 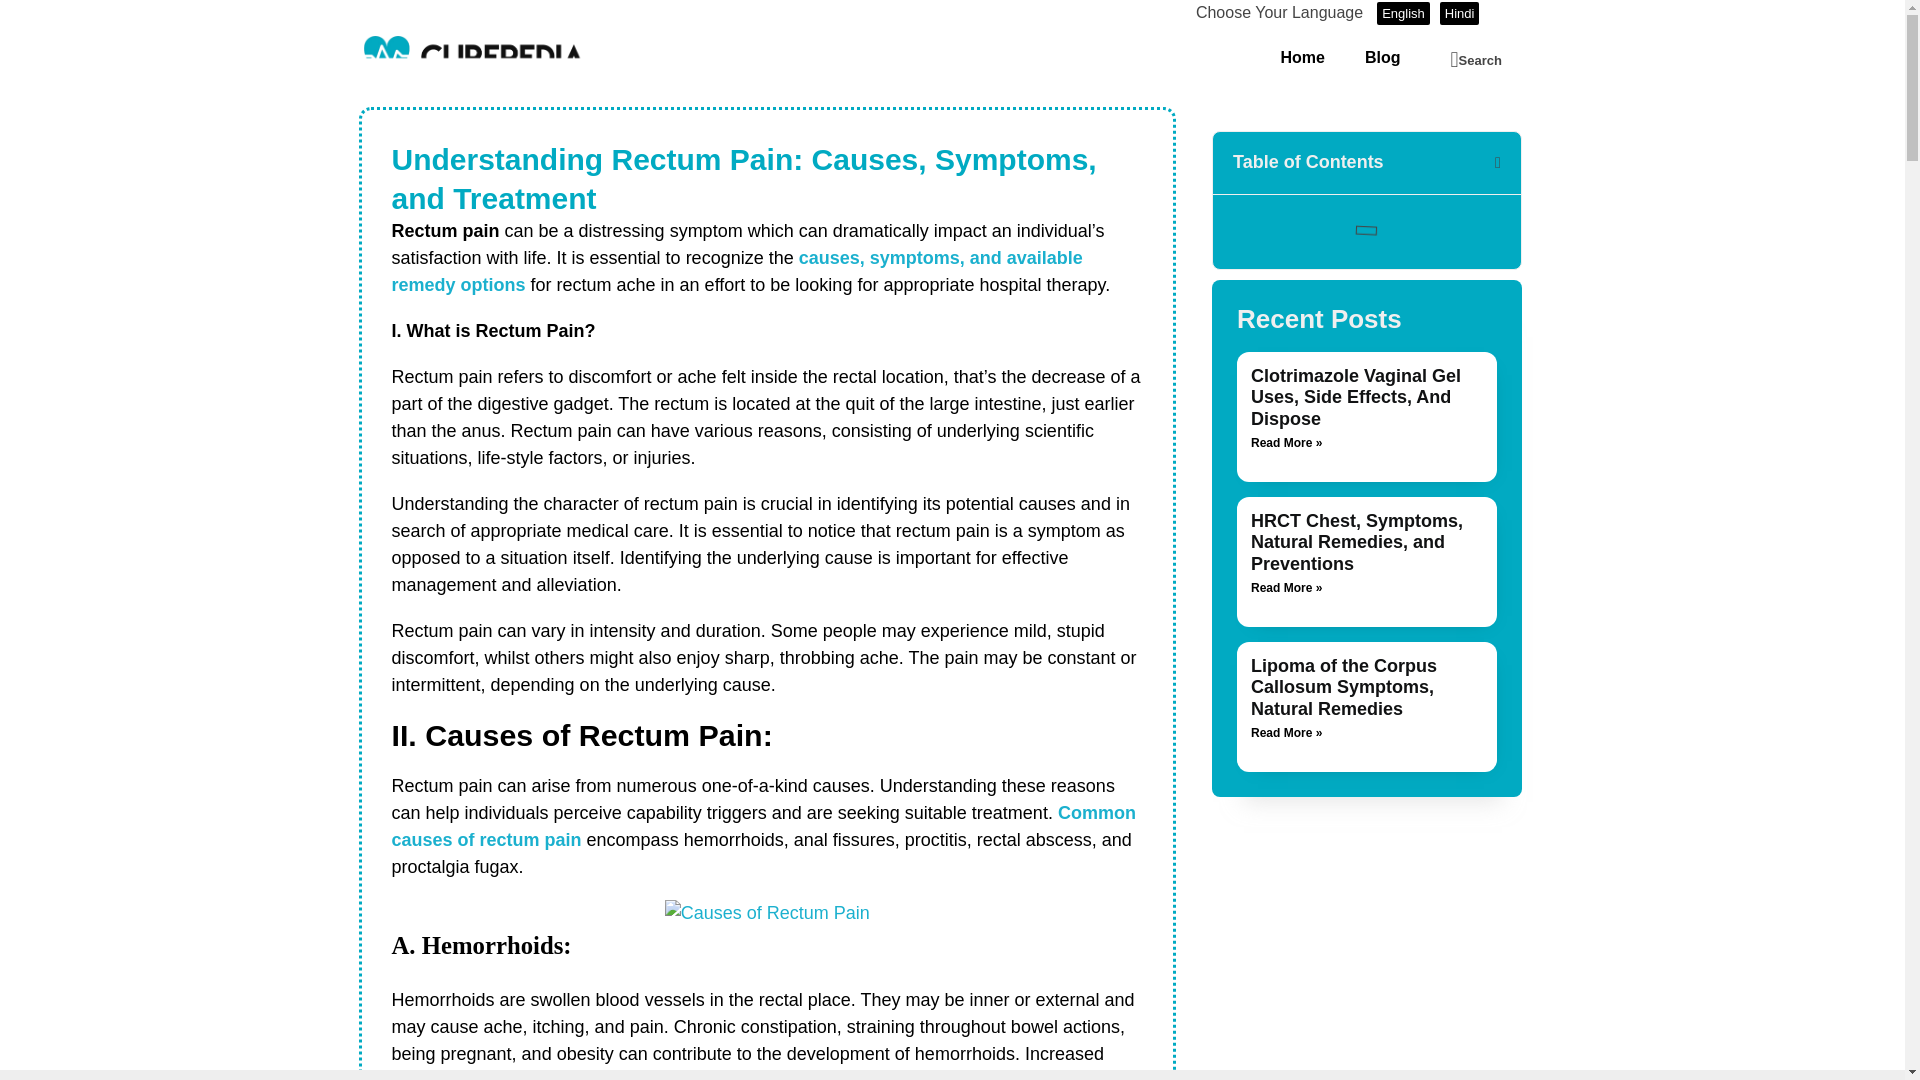 I want to click on Clotrimazole Vaginal Gel Uses, Side Effects, And Dispose, so click(x=1356, y=397).